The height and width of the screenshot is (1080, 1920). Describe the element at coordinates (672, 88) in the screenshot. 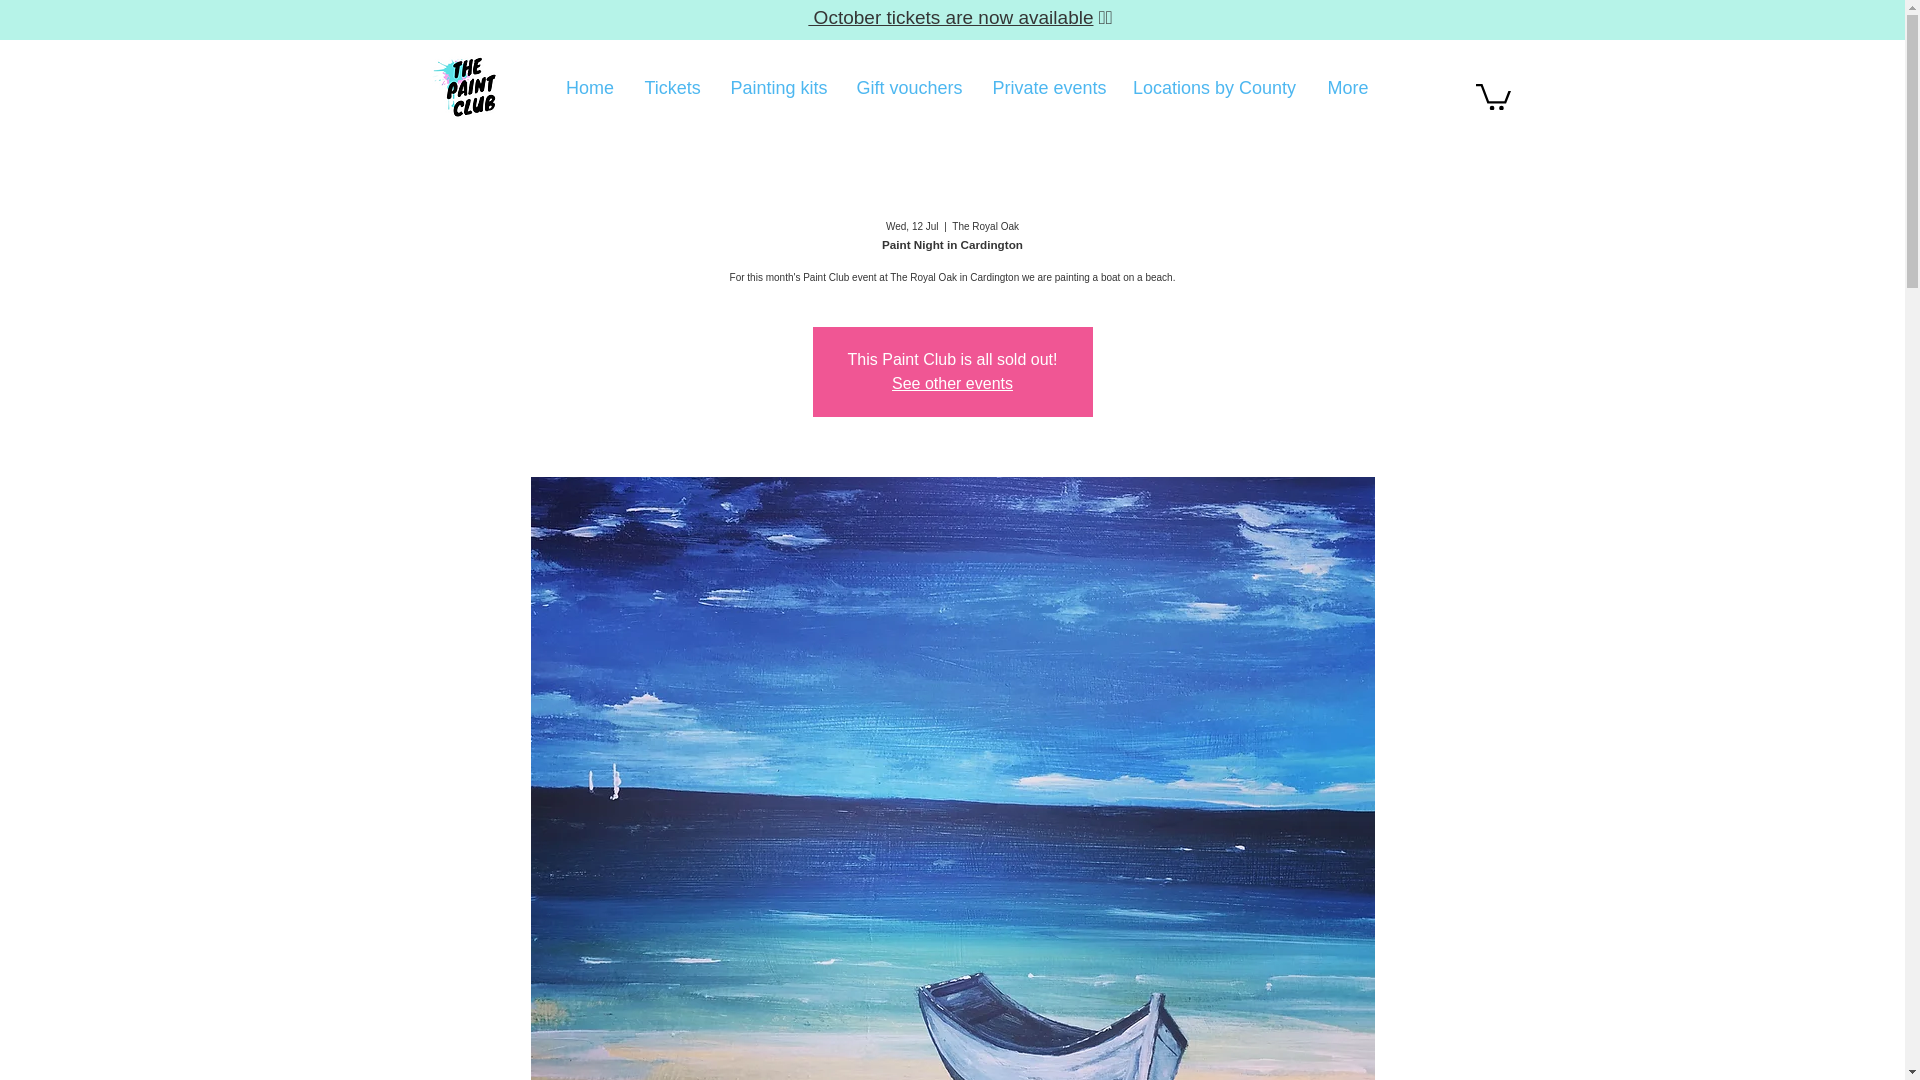

I see `Tickets` at that location.